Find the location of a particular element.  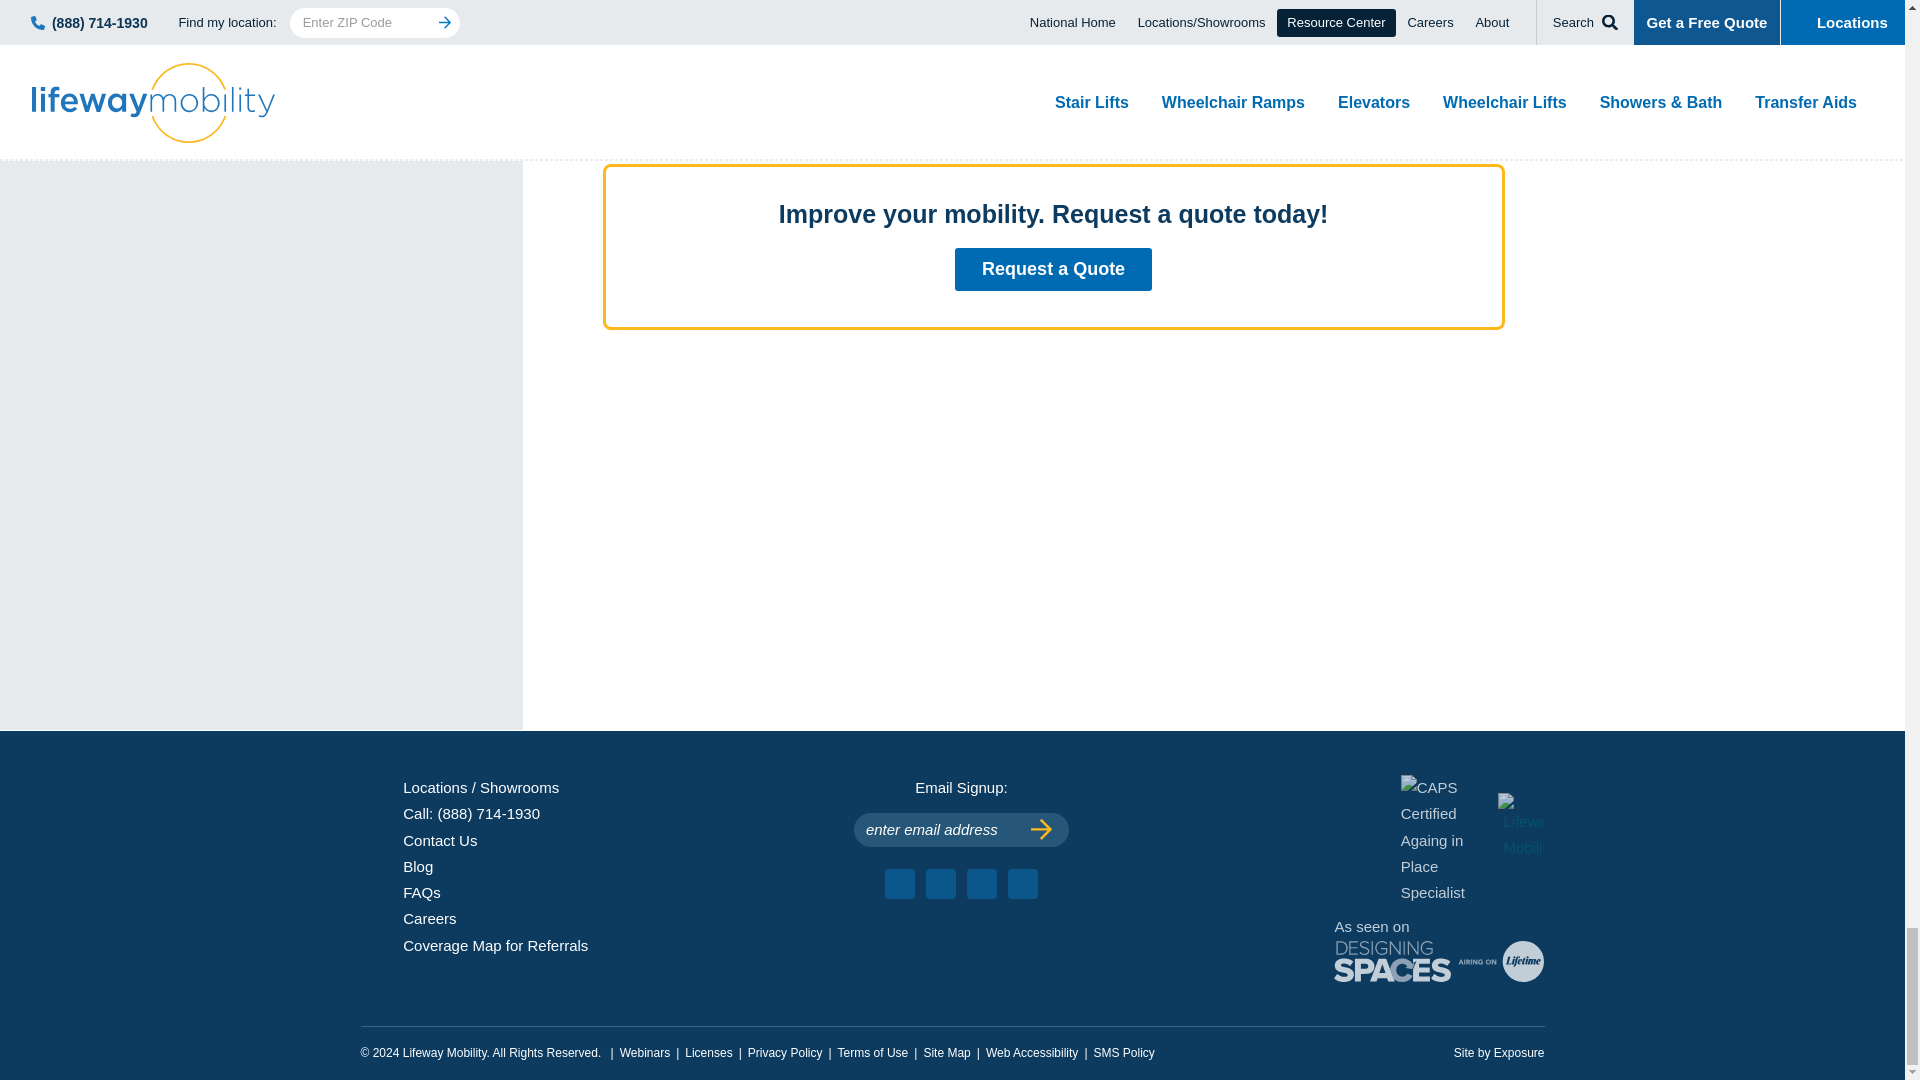

Like Us on Facebook is located at coordinates (900, 884).